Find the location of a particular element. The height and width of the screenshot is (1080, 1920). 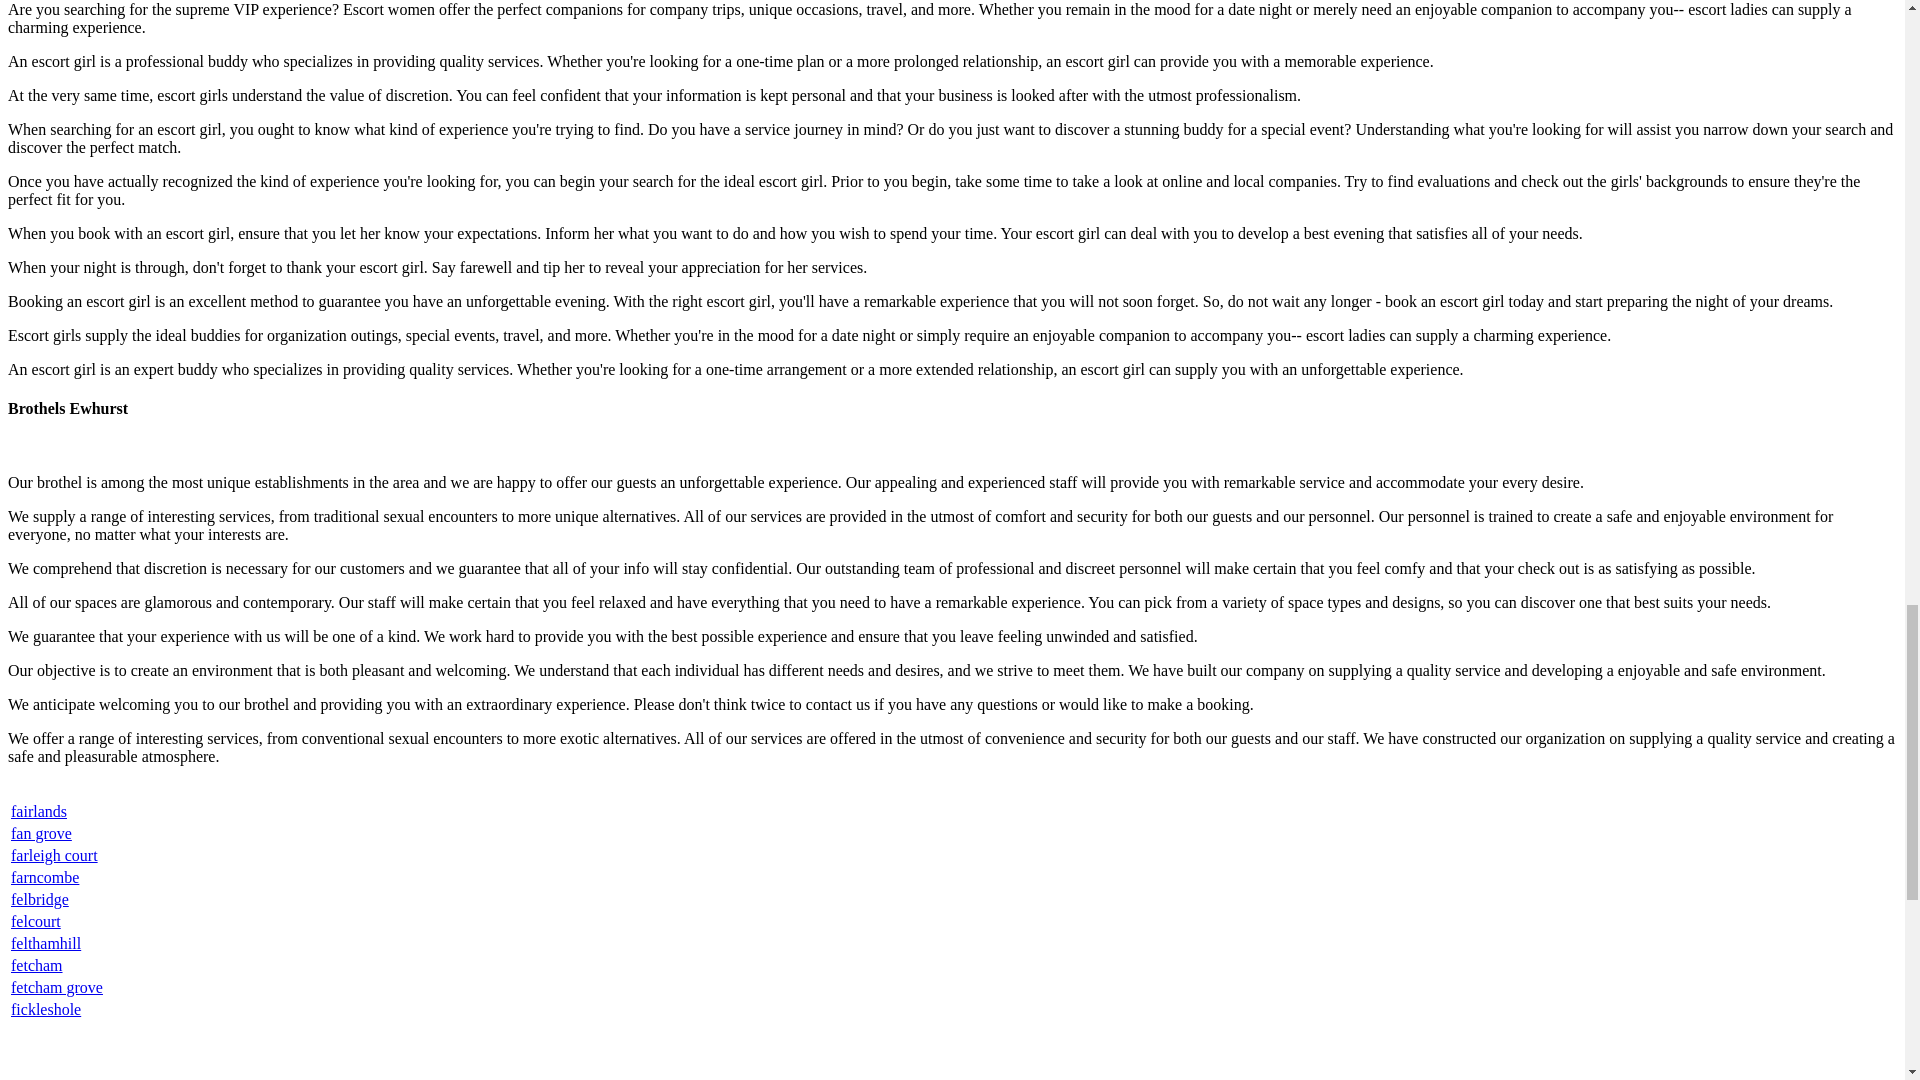

farncombe is located at coordinates (44, 877).